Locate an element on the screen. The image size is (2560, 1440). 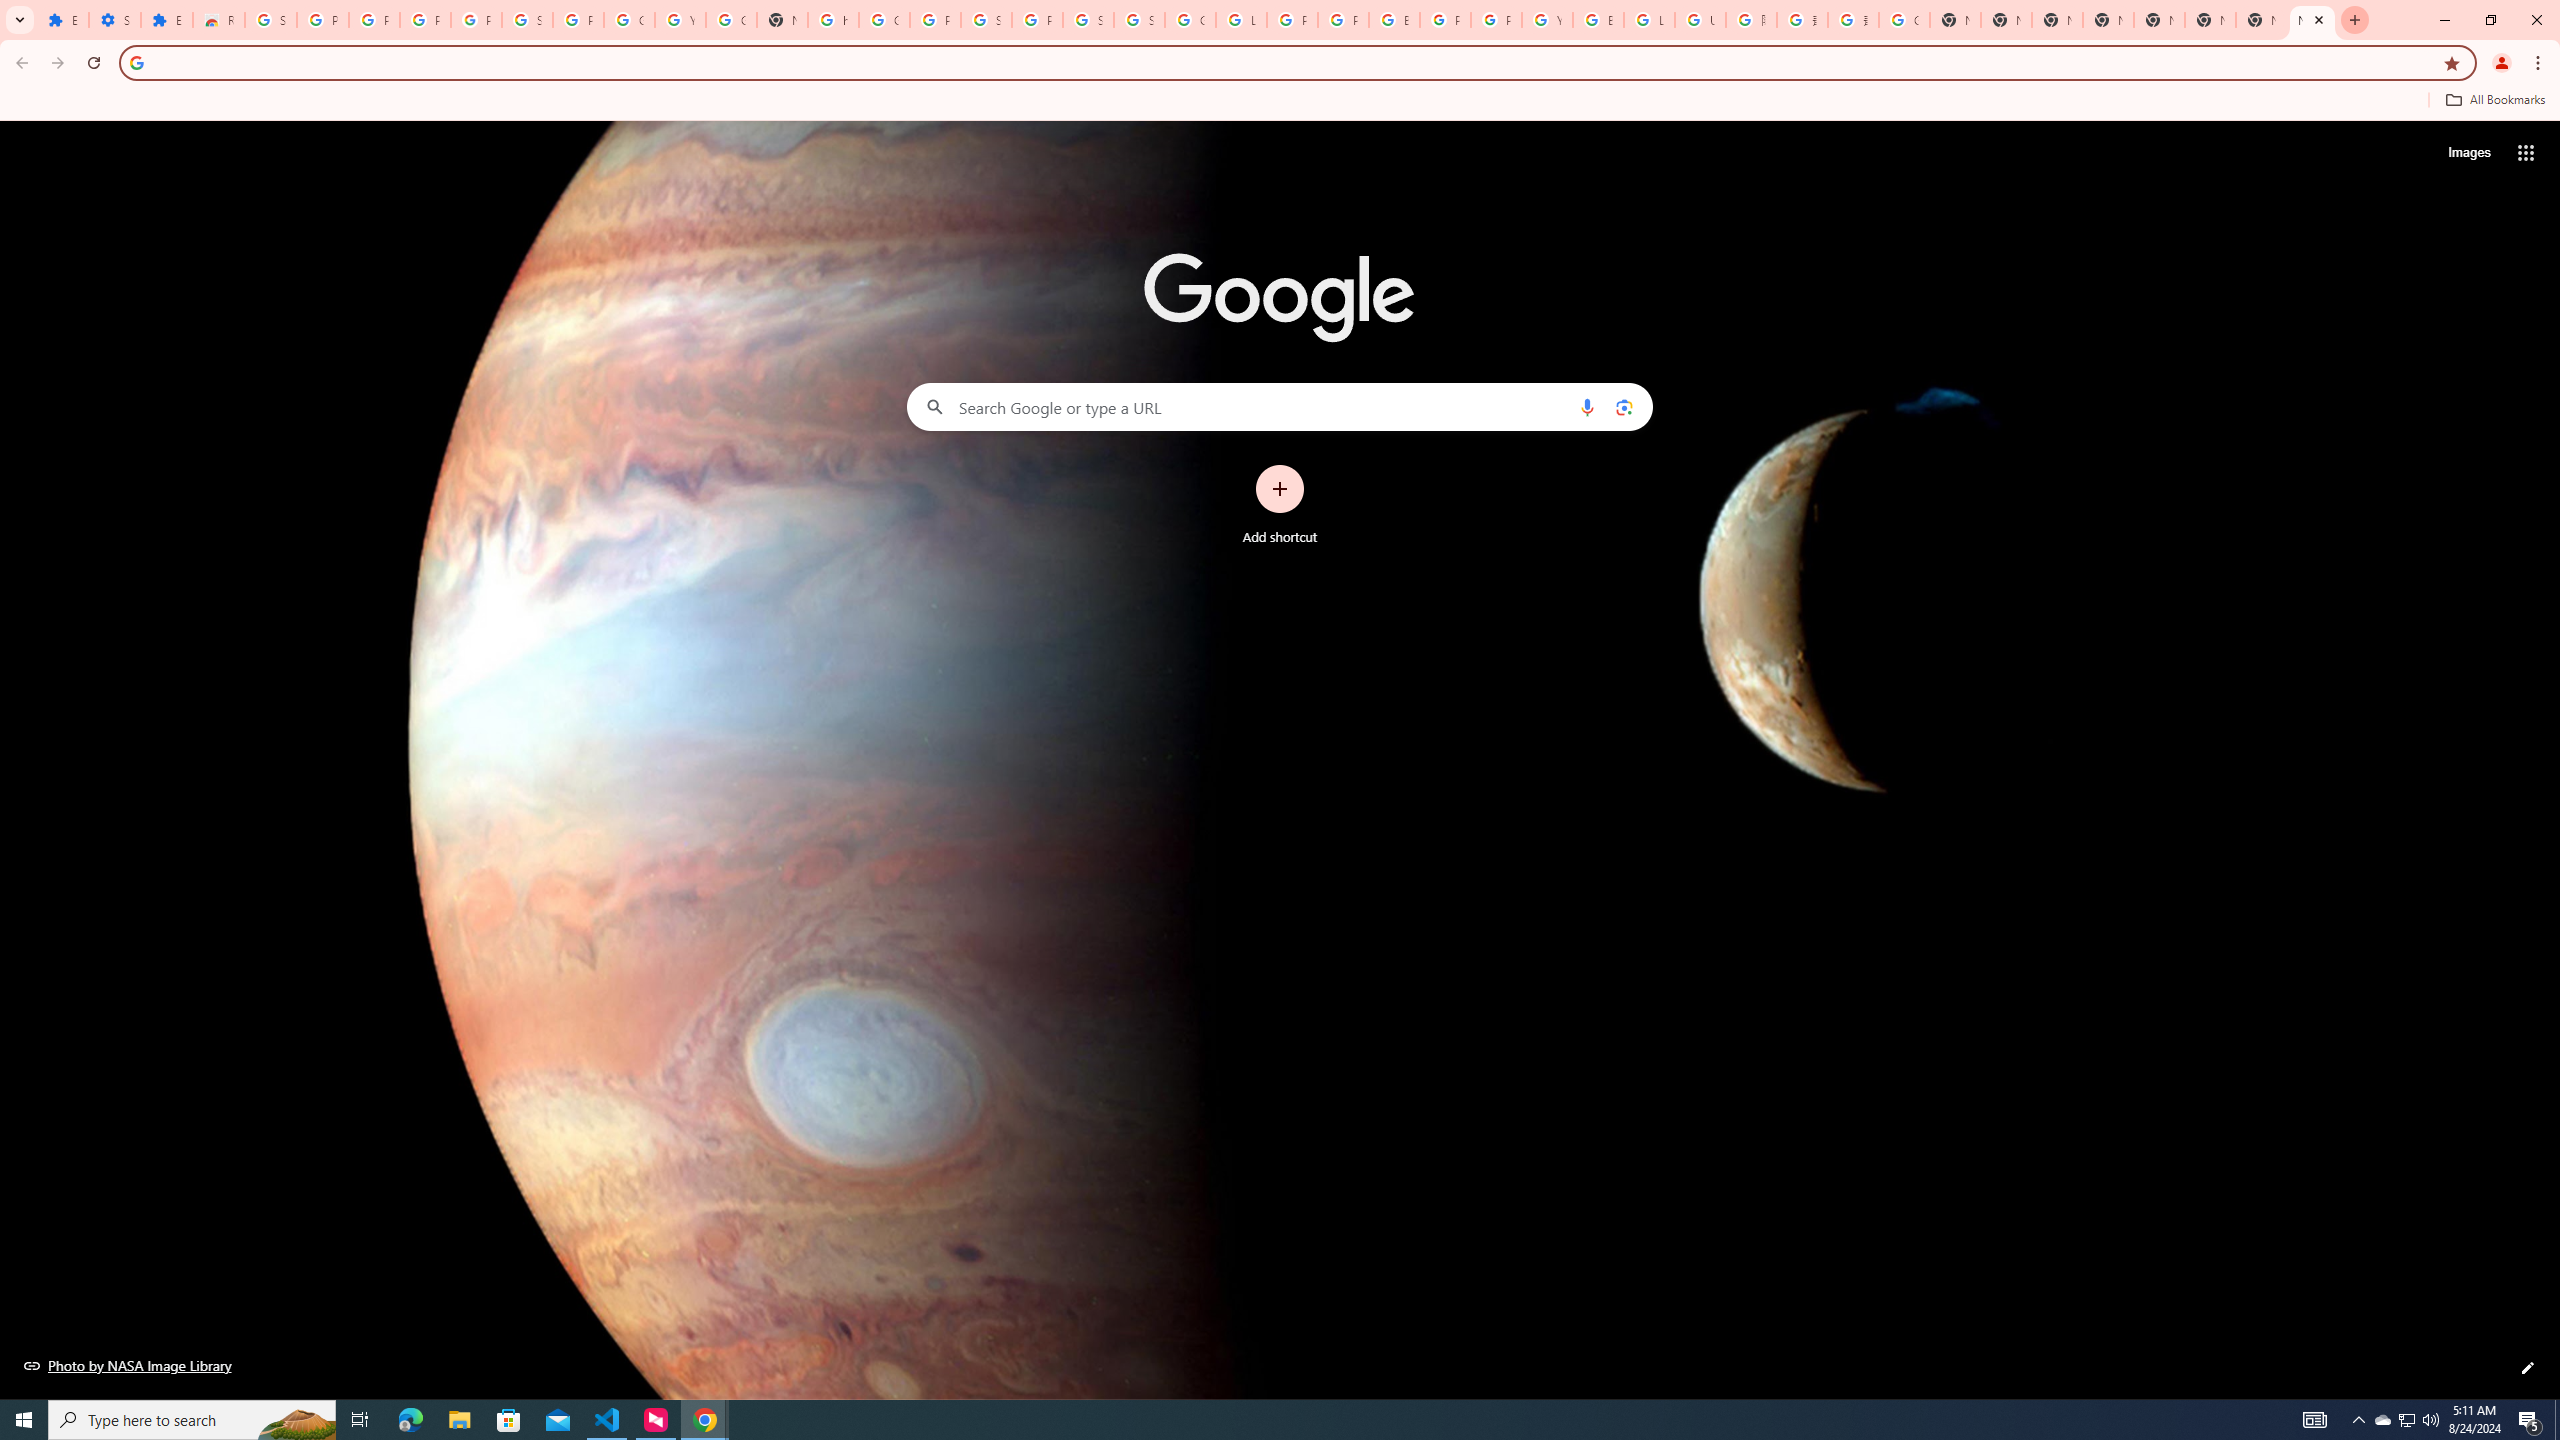
Browse Chrome as a guest - Computer - Google Chrome Help is located at coordinates (1598, 20).